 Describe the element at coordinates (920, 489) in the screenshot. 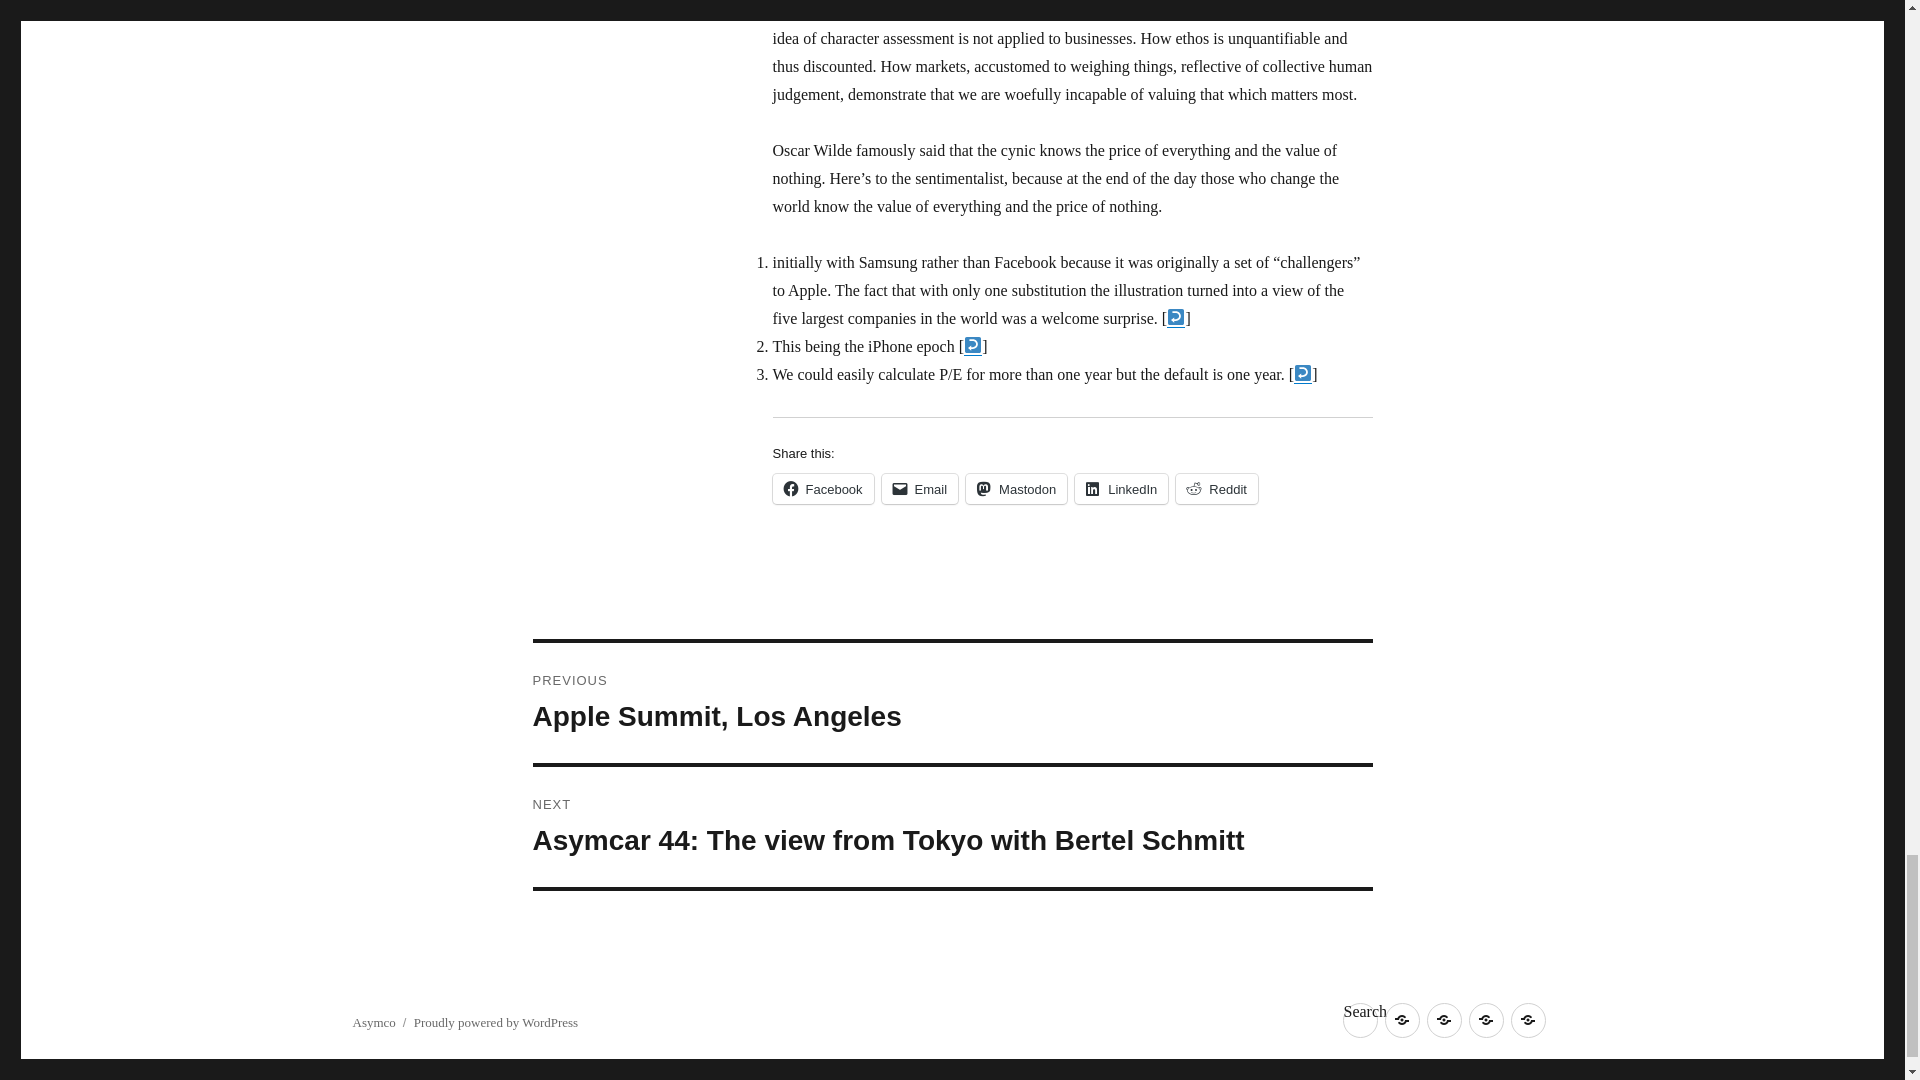

I see `Reddit` at that location.